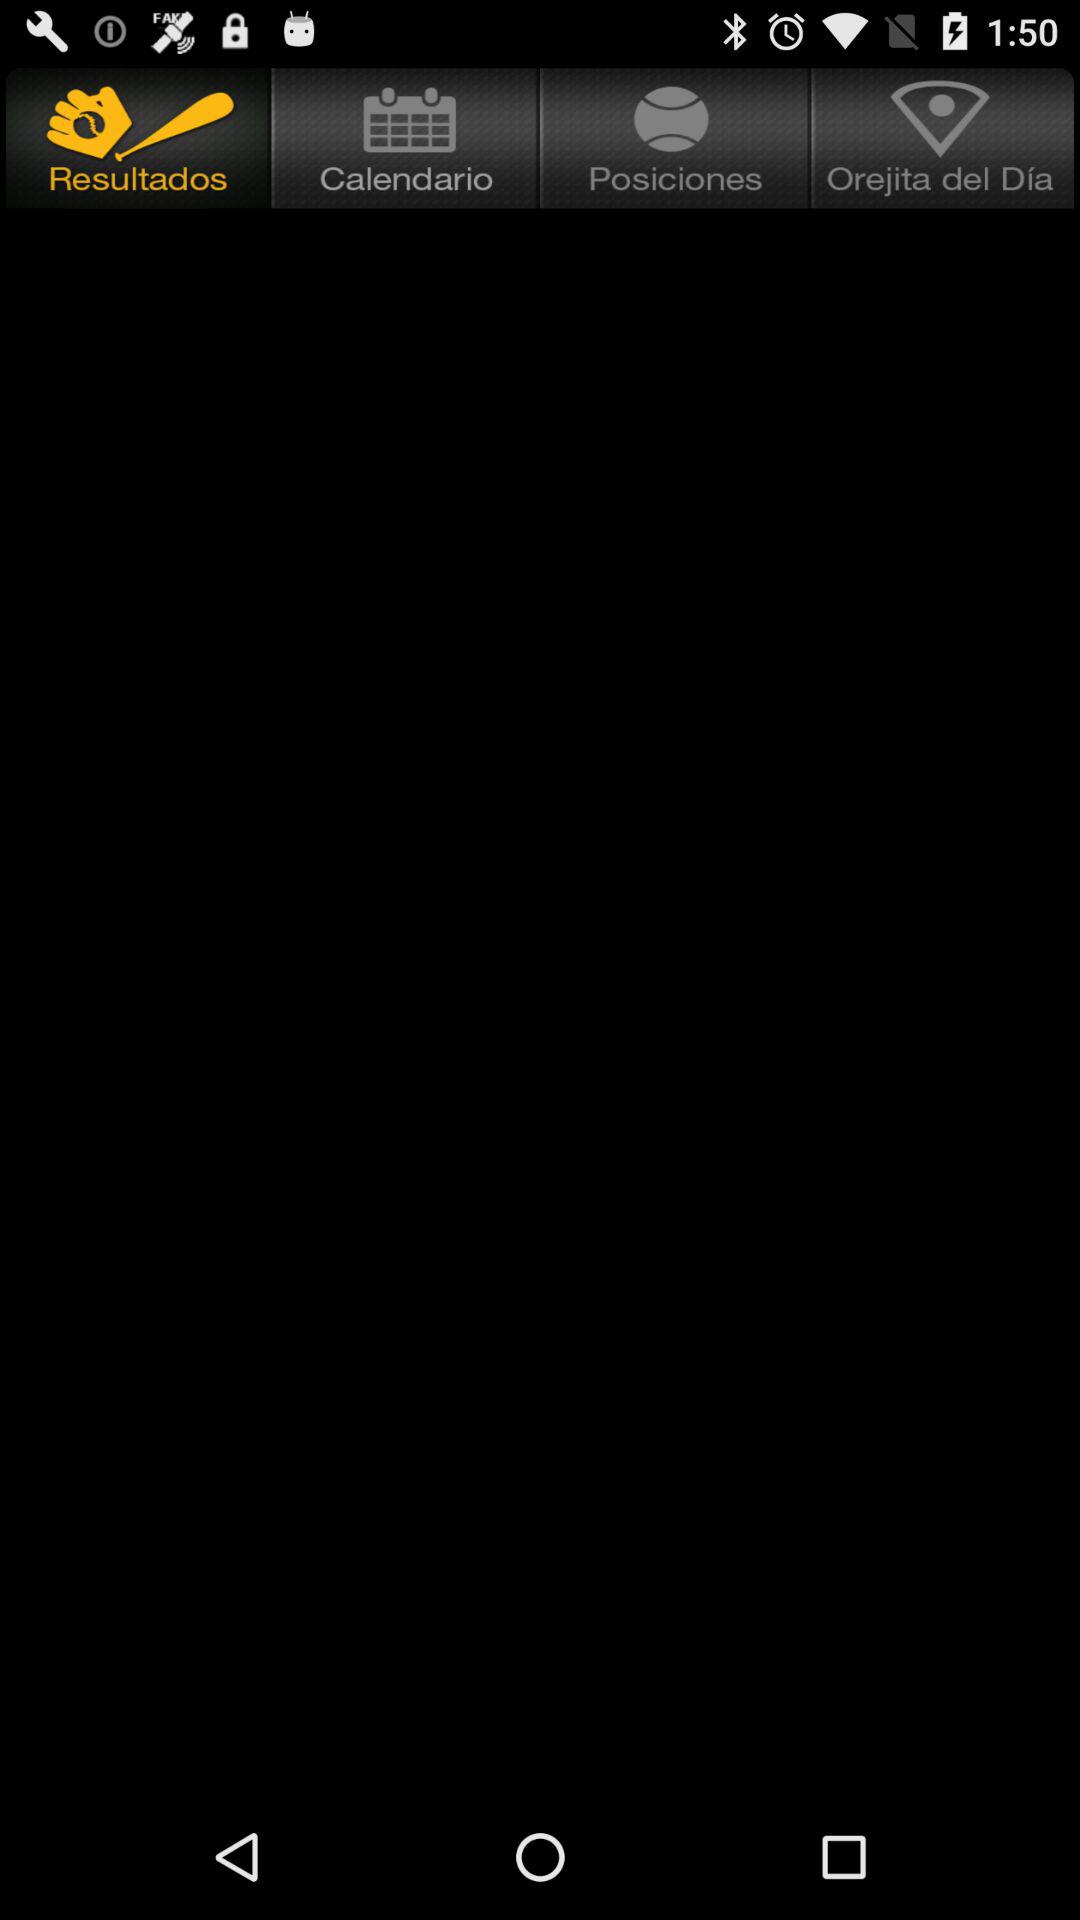 The width and height of the screenshot is (1080, 1920). Describe the element at coordinates (676, 138) in the screenshot. I see `toggle posiciones` at that location.